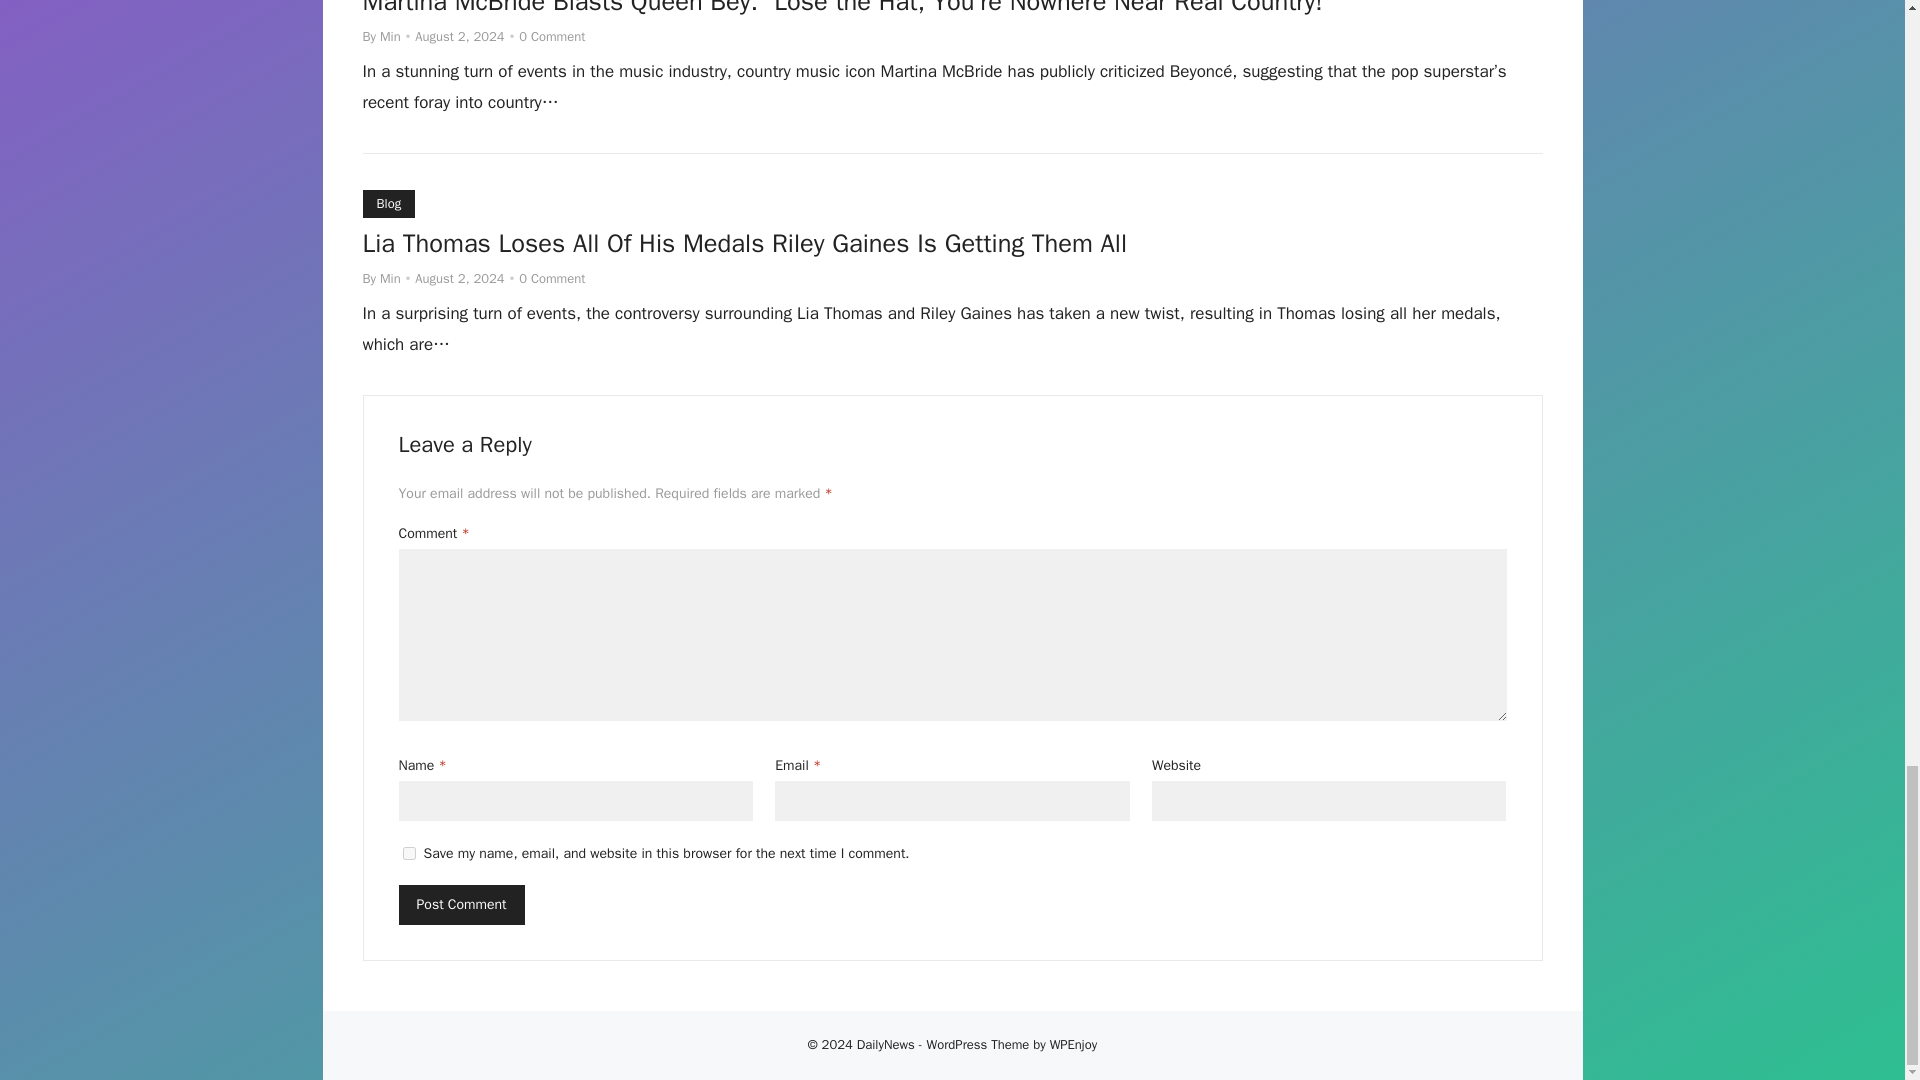  What do you see at coordinates (408, 852) in the screenshot?
I see `yes` at bounding box center [408, 852].